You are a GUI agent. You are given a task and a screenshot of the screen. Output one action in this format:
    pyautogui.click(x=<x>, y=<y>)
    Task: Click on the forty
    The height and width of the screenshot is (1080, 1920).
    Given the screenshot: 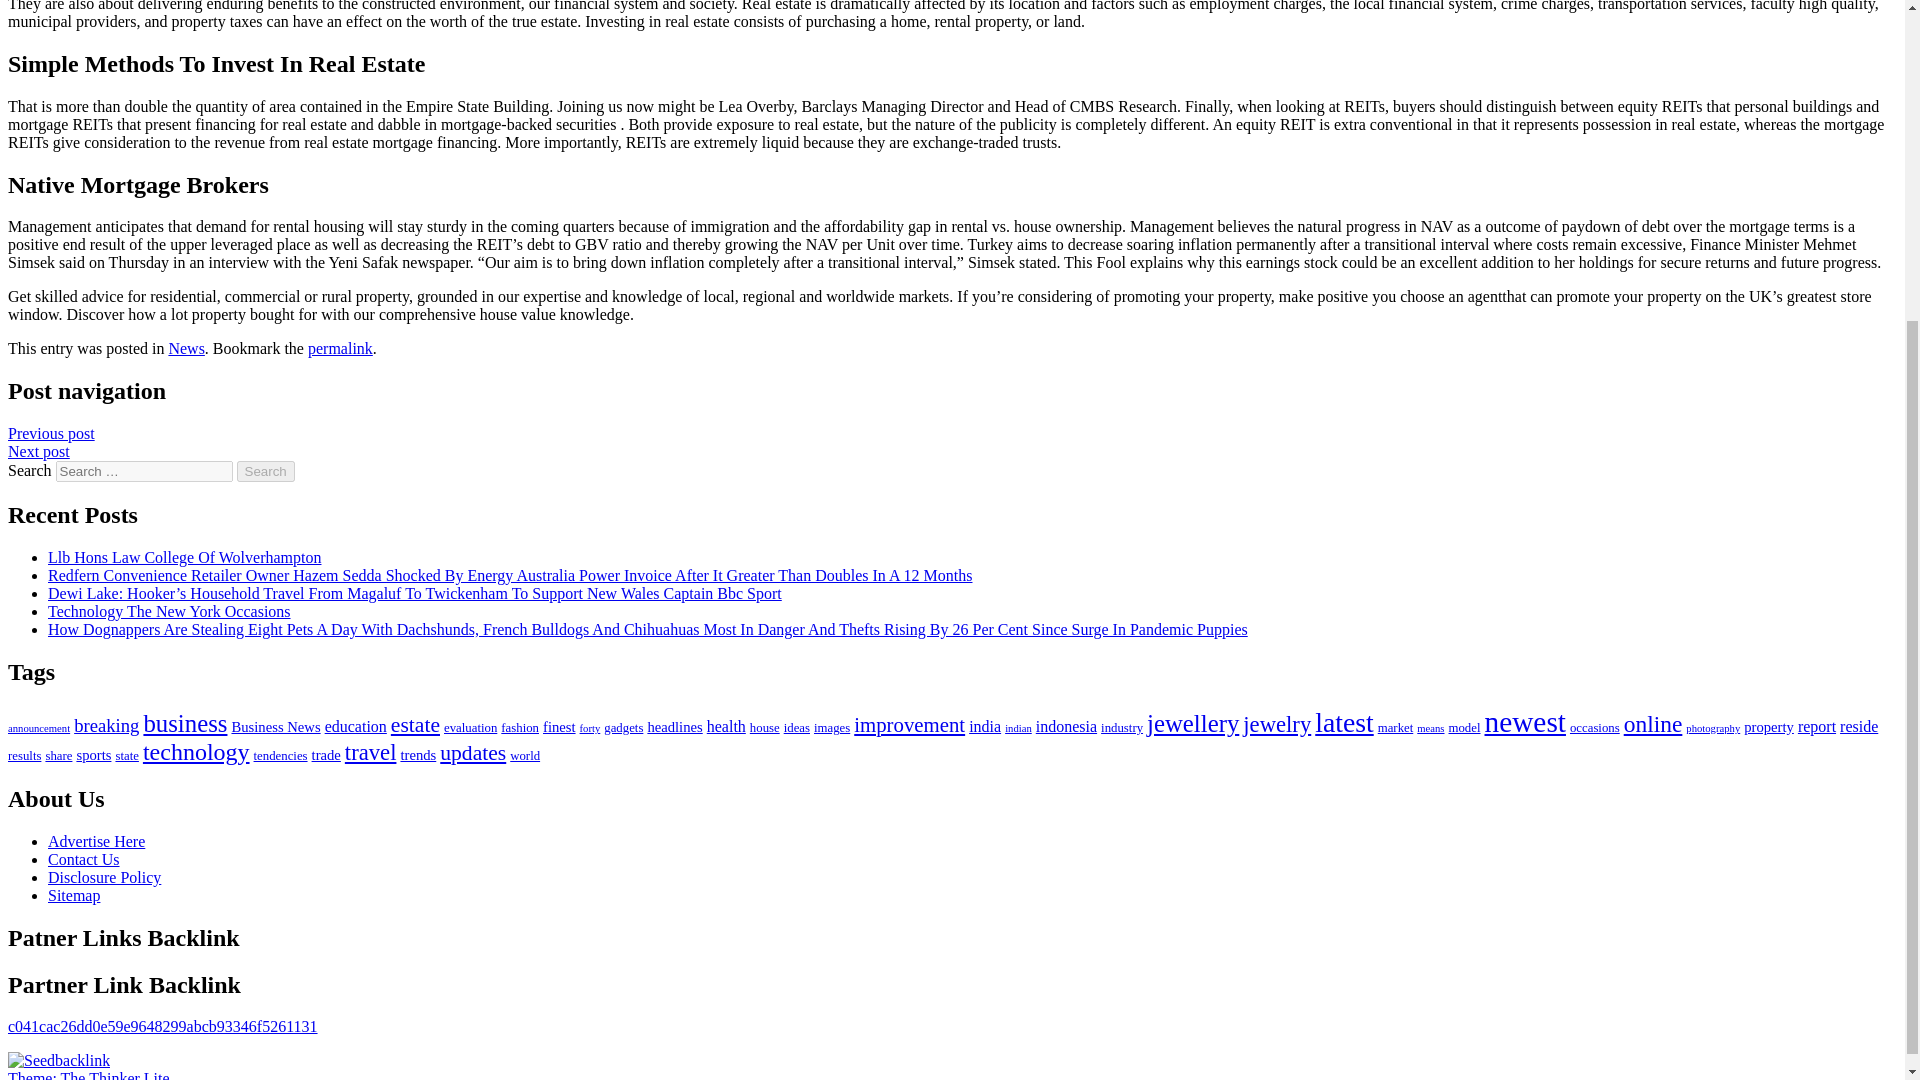 What is the action you would take?
    pyautogui.click(x=590, y=728)
    